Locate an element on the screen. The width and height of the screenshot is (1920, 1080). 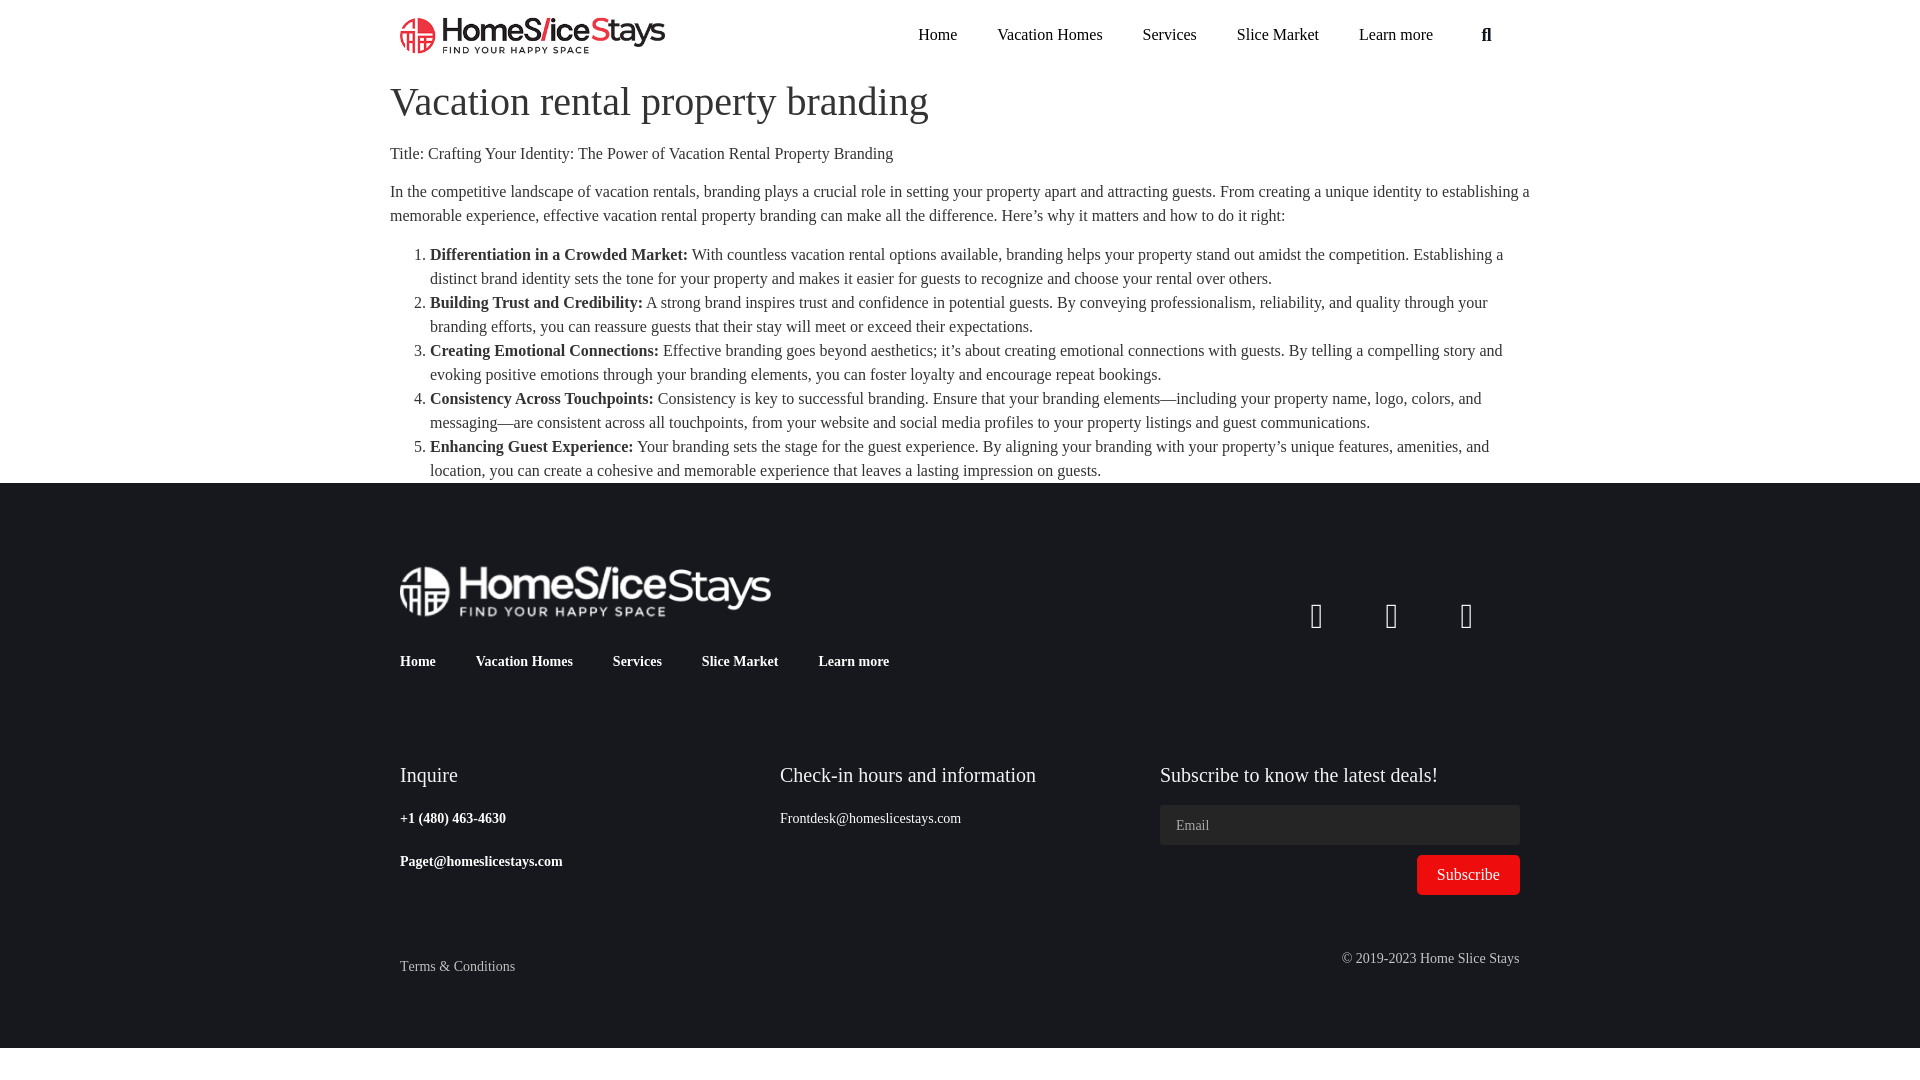
Vacation Homes is located at coordinates (524, 662).